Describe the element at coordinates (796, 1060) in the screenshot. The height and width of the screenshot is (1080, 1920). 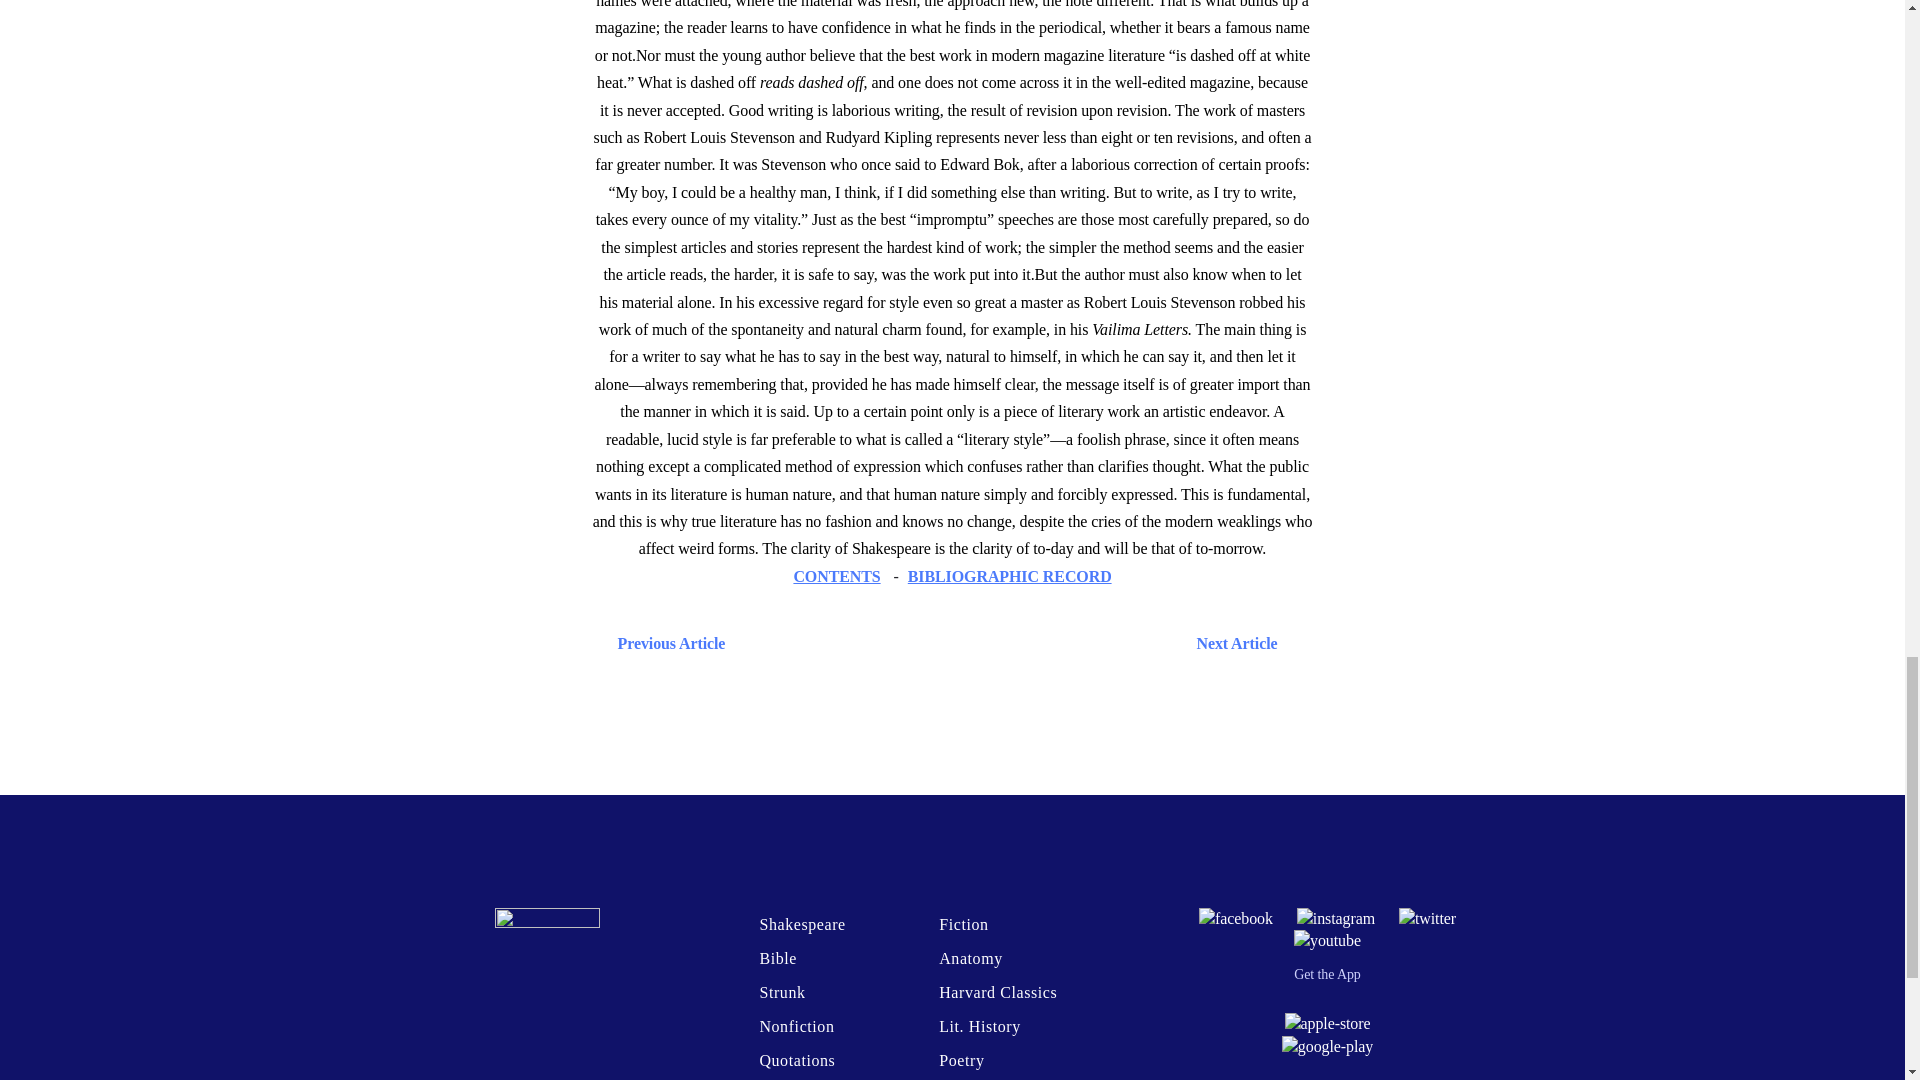
I see `Quotations` at that location.